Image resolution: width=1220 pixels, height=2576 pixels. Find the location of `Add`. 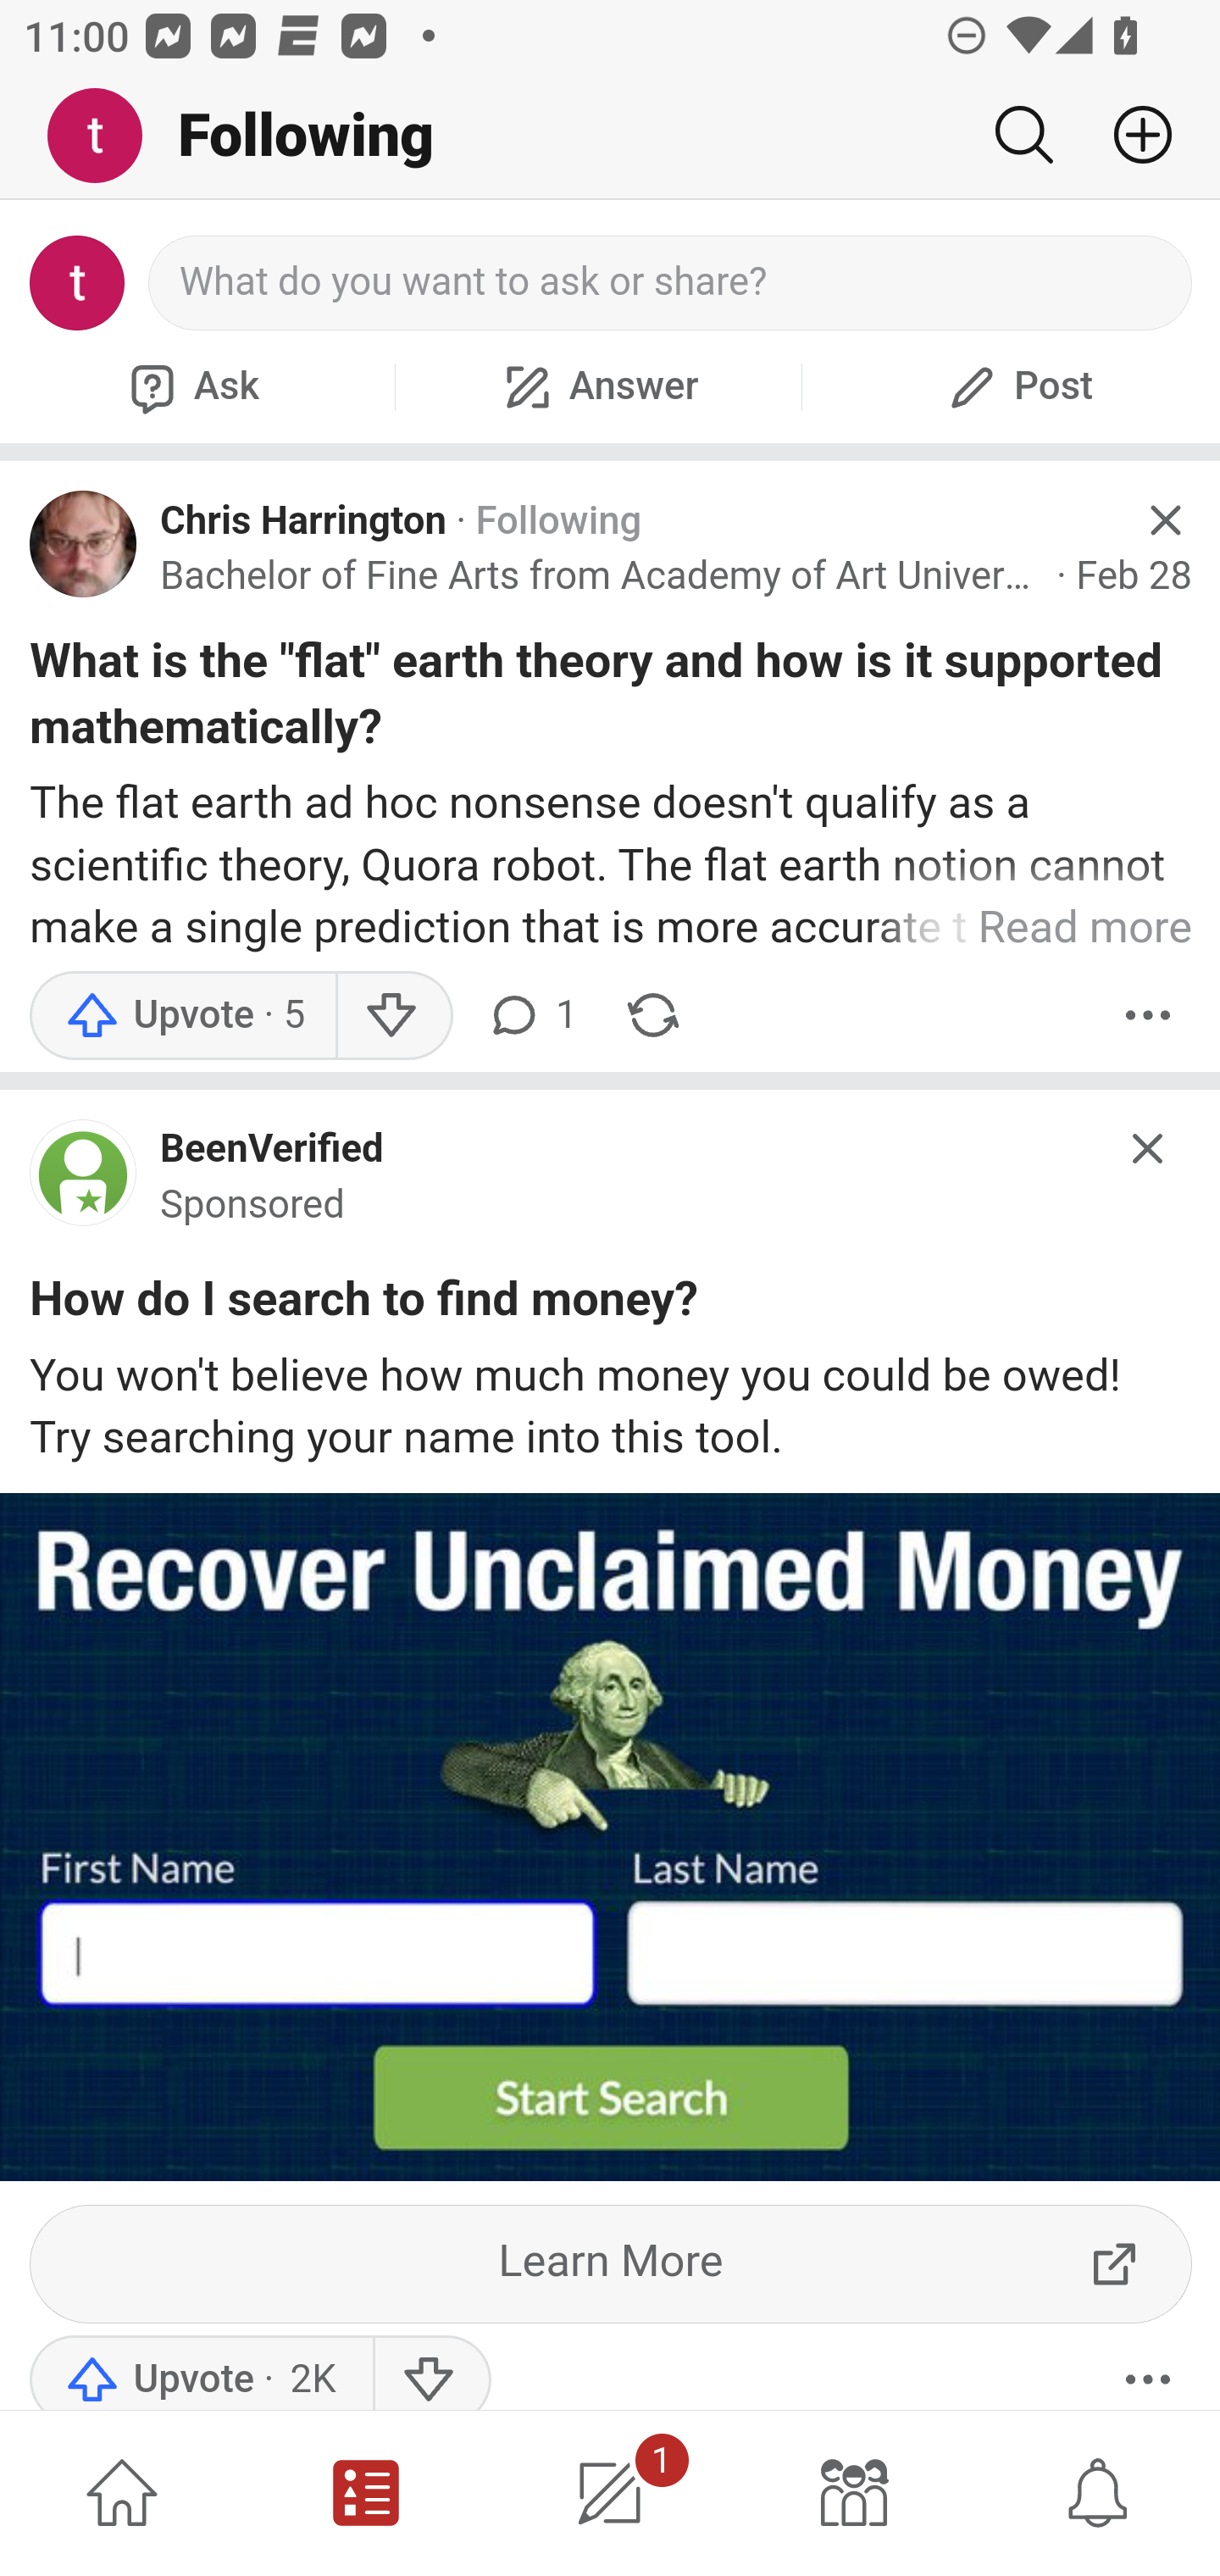

Add is located at coordinates (1130, 135).